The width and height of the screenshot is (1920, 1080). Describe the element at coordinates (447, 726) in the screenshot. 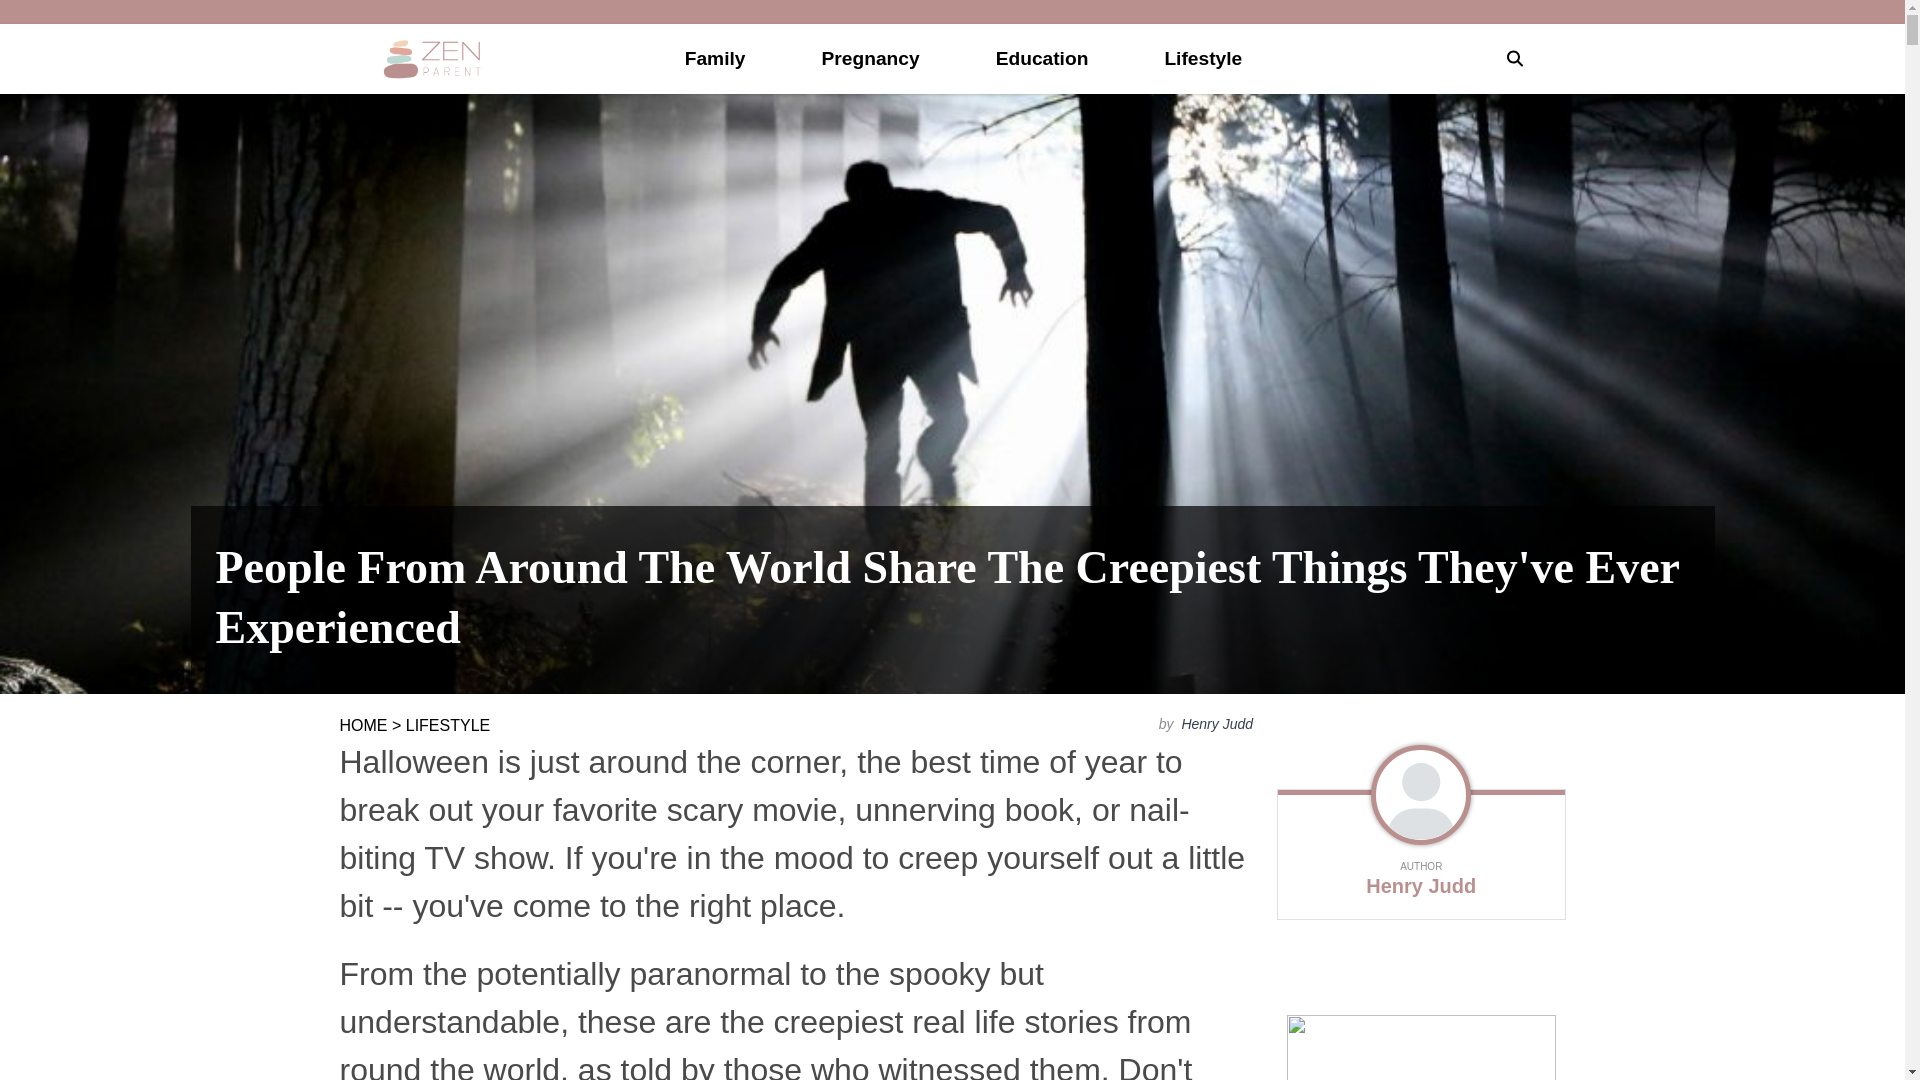

I see `LIFESTYLE` at that location.